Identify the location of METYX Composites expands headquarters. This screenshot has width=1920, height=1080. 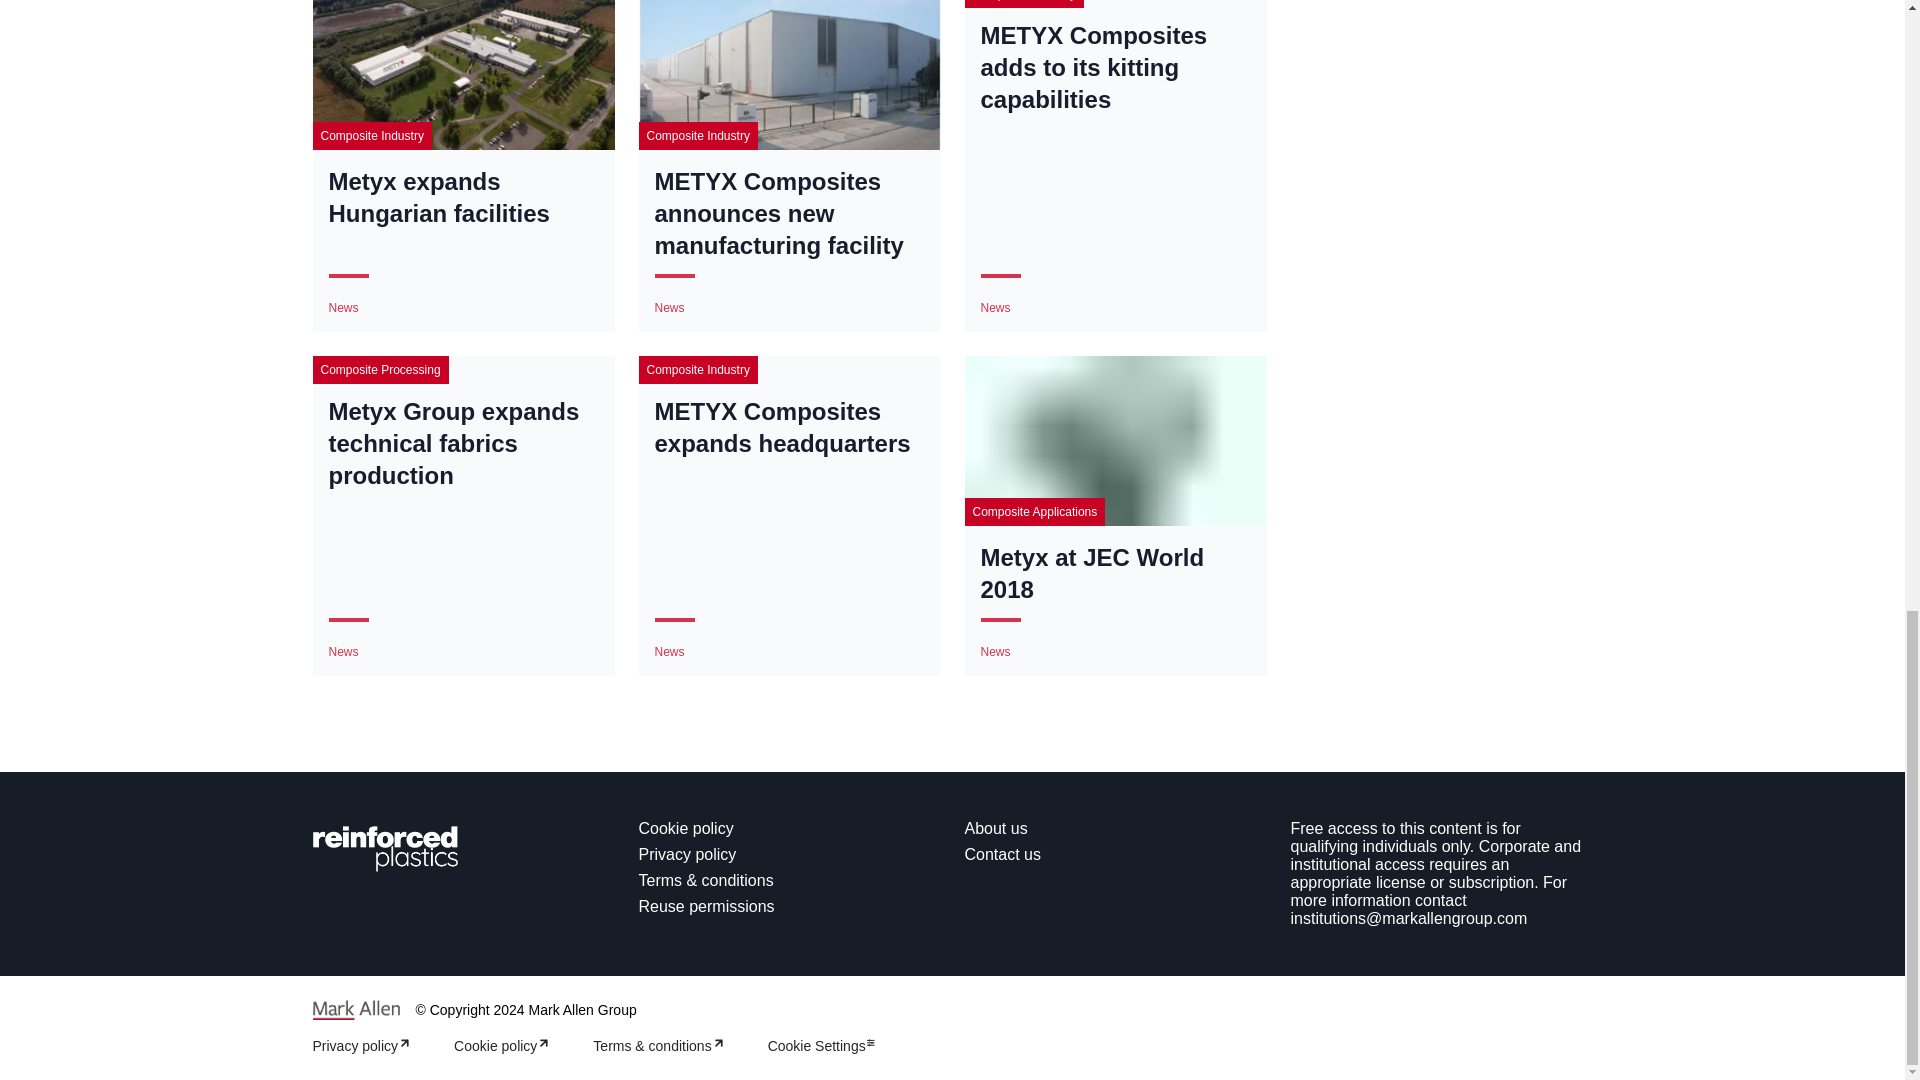
(788, 428).